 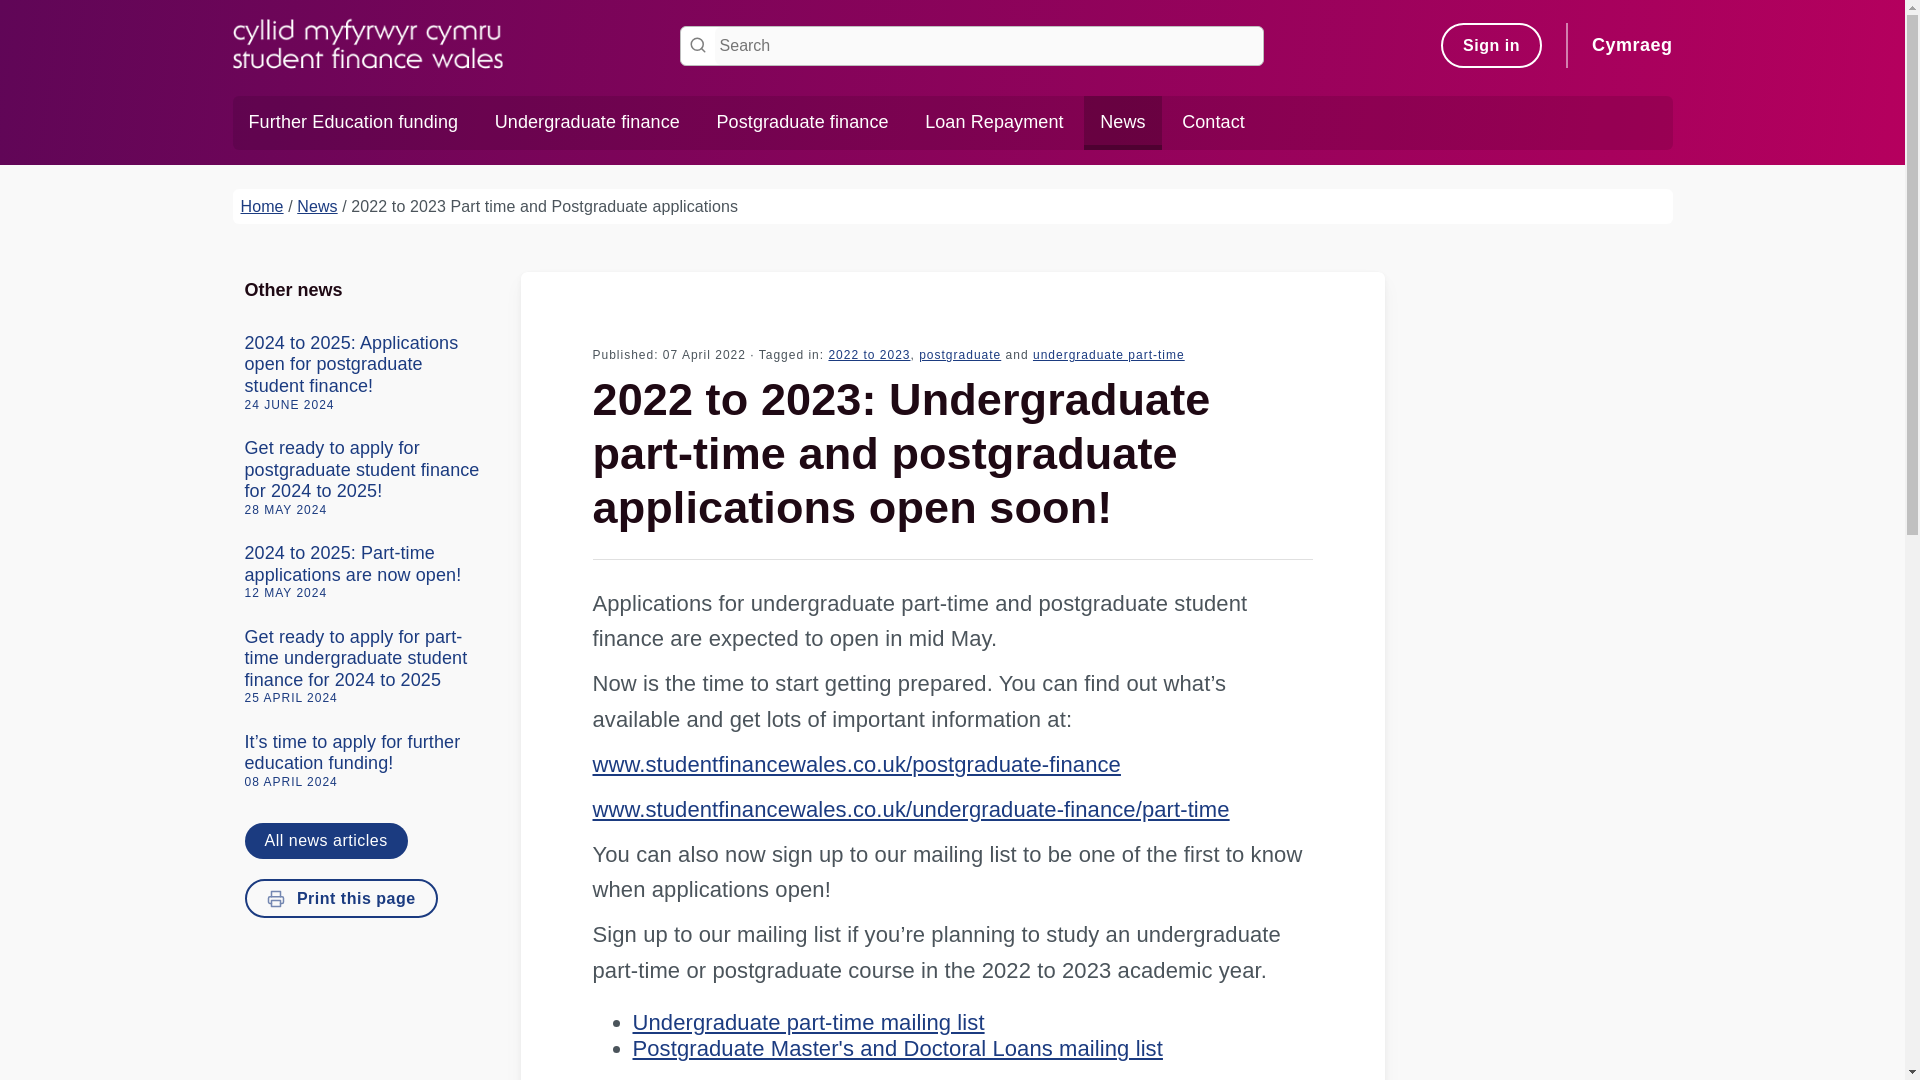 What do you see at coordinates (1491, 46) in the screenshot?
I see `Sign in` at bounding box center [1491, 46].